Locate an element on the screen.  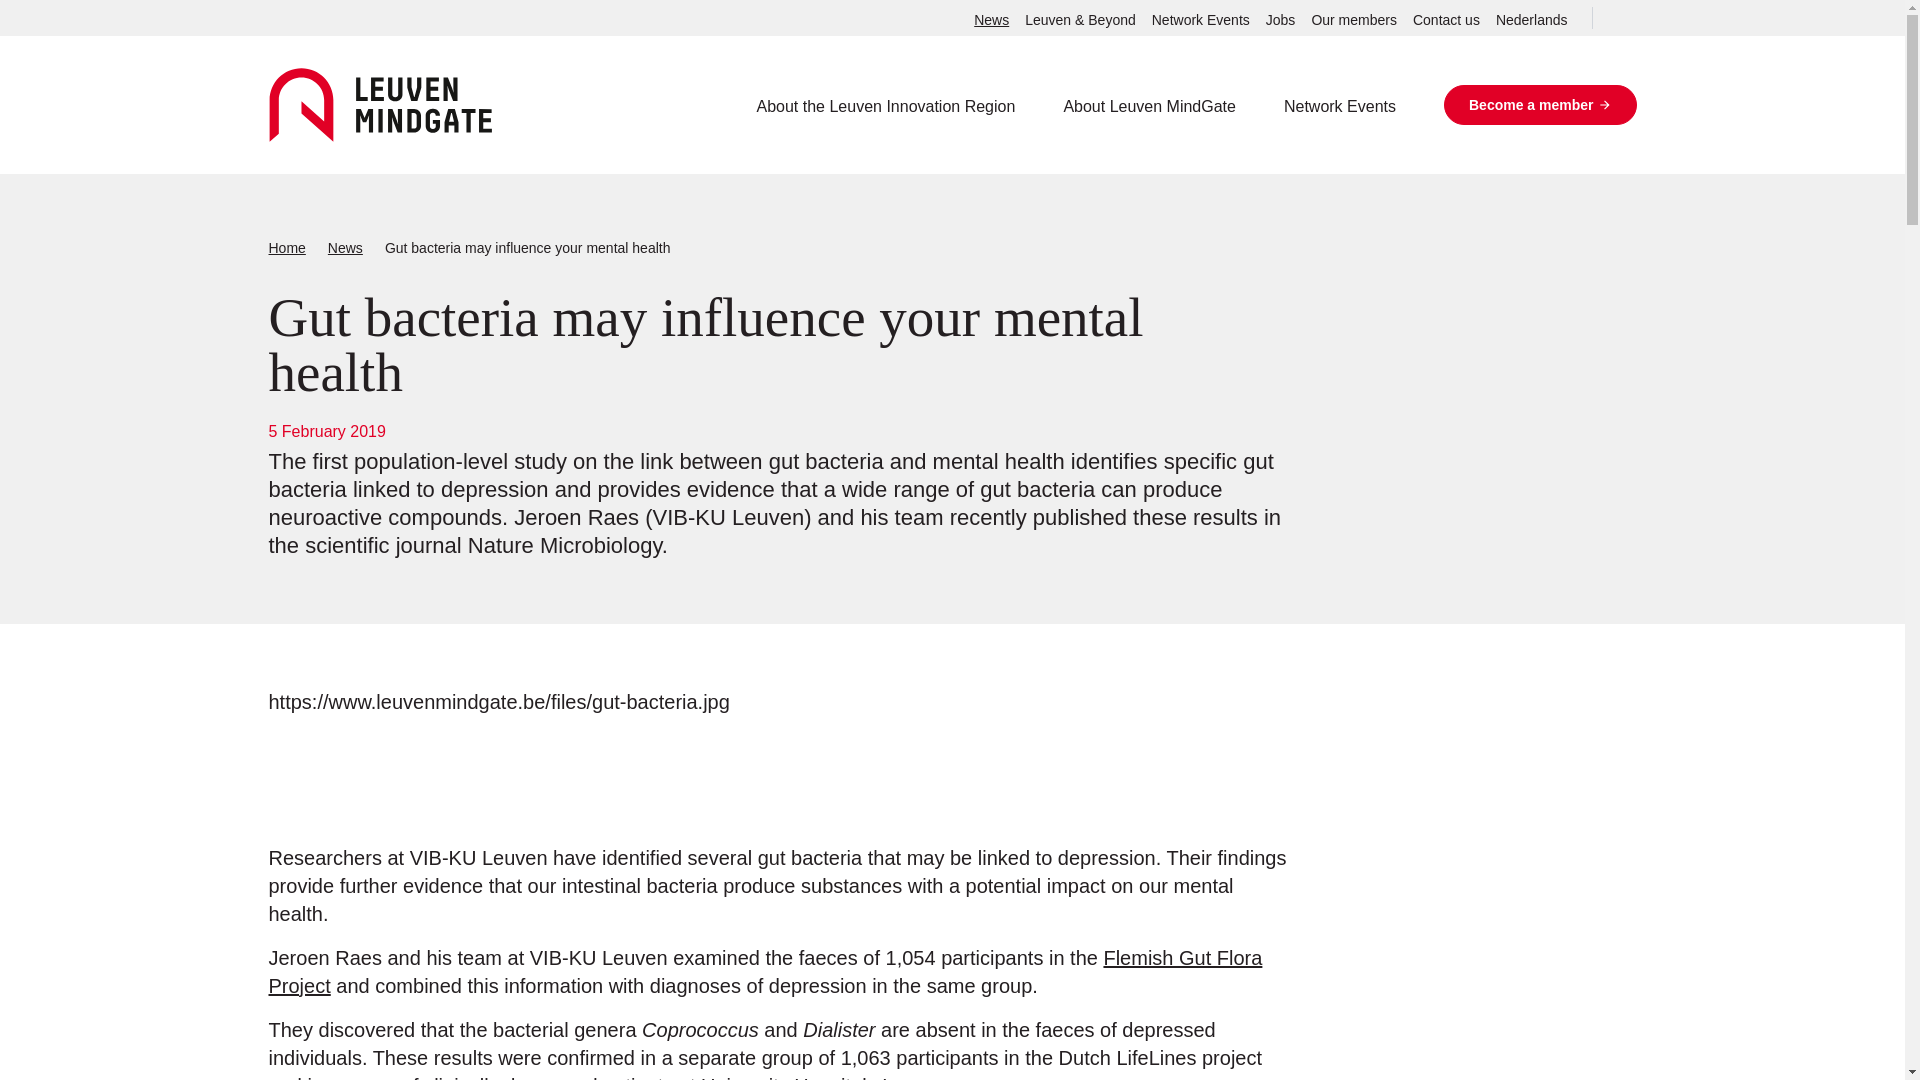
Flemish Gut Flora Project is located at coordinates (764, 972).